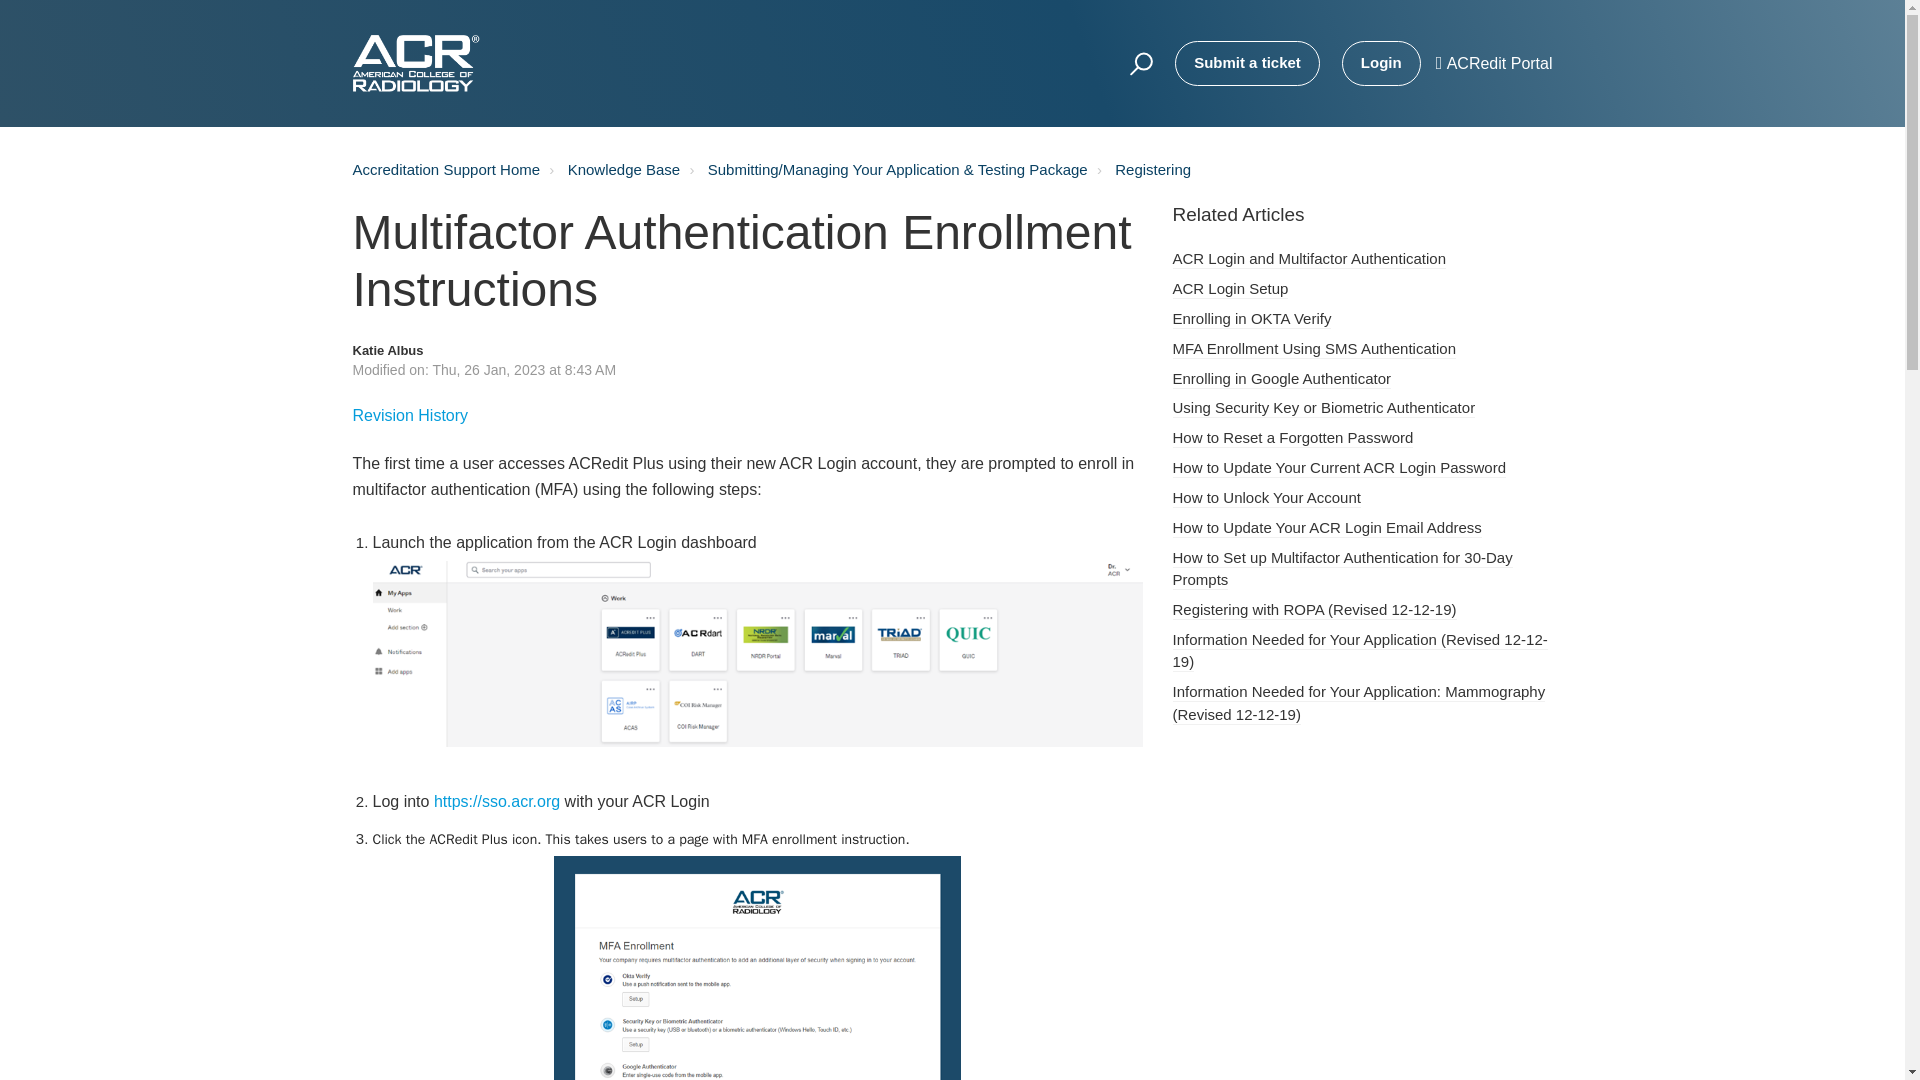 This screenshot has width=1920, height=1080. Describe the element at coordinates (1152, 169) in the screenshot. I see `Registering` at that location.